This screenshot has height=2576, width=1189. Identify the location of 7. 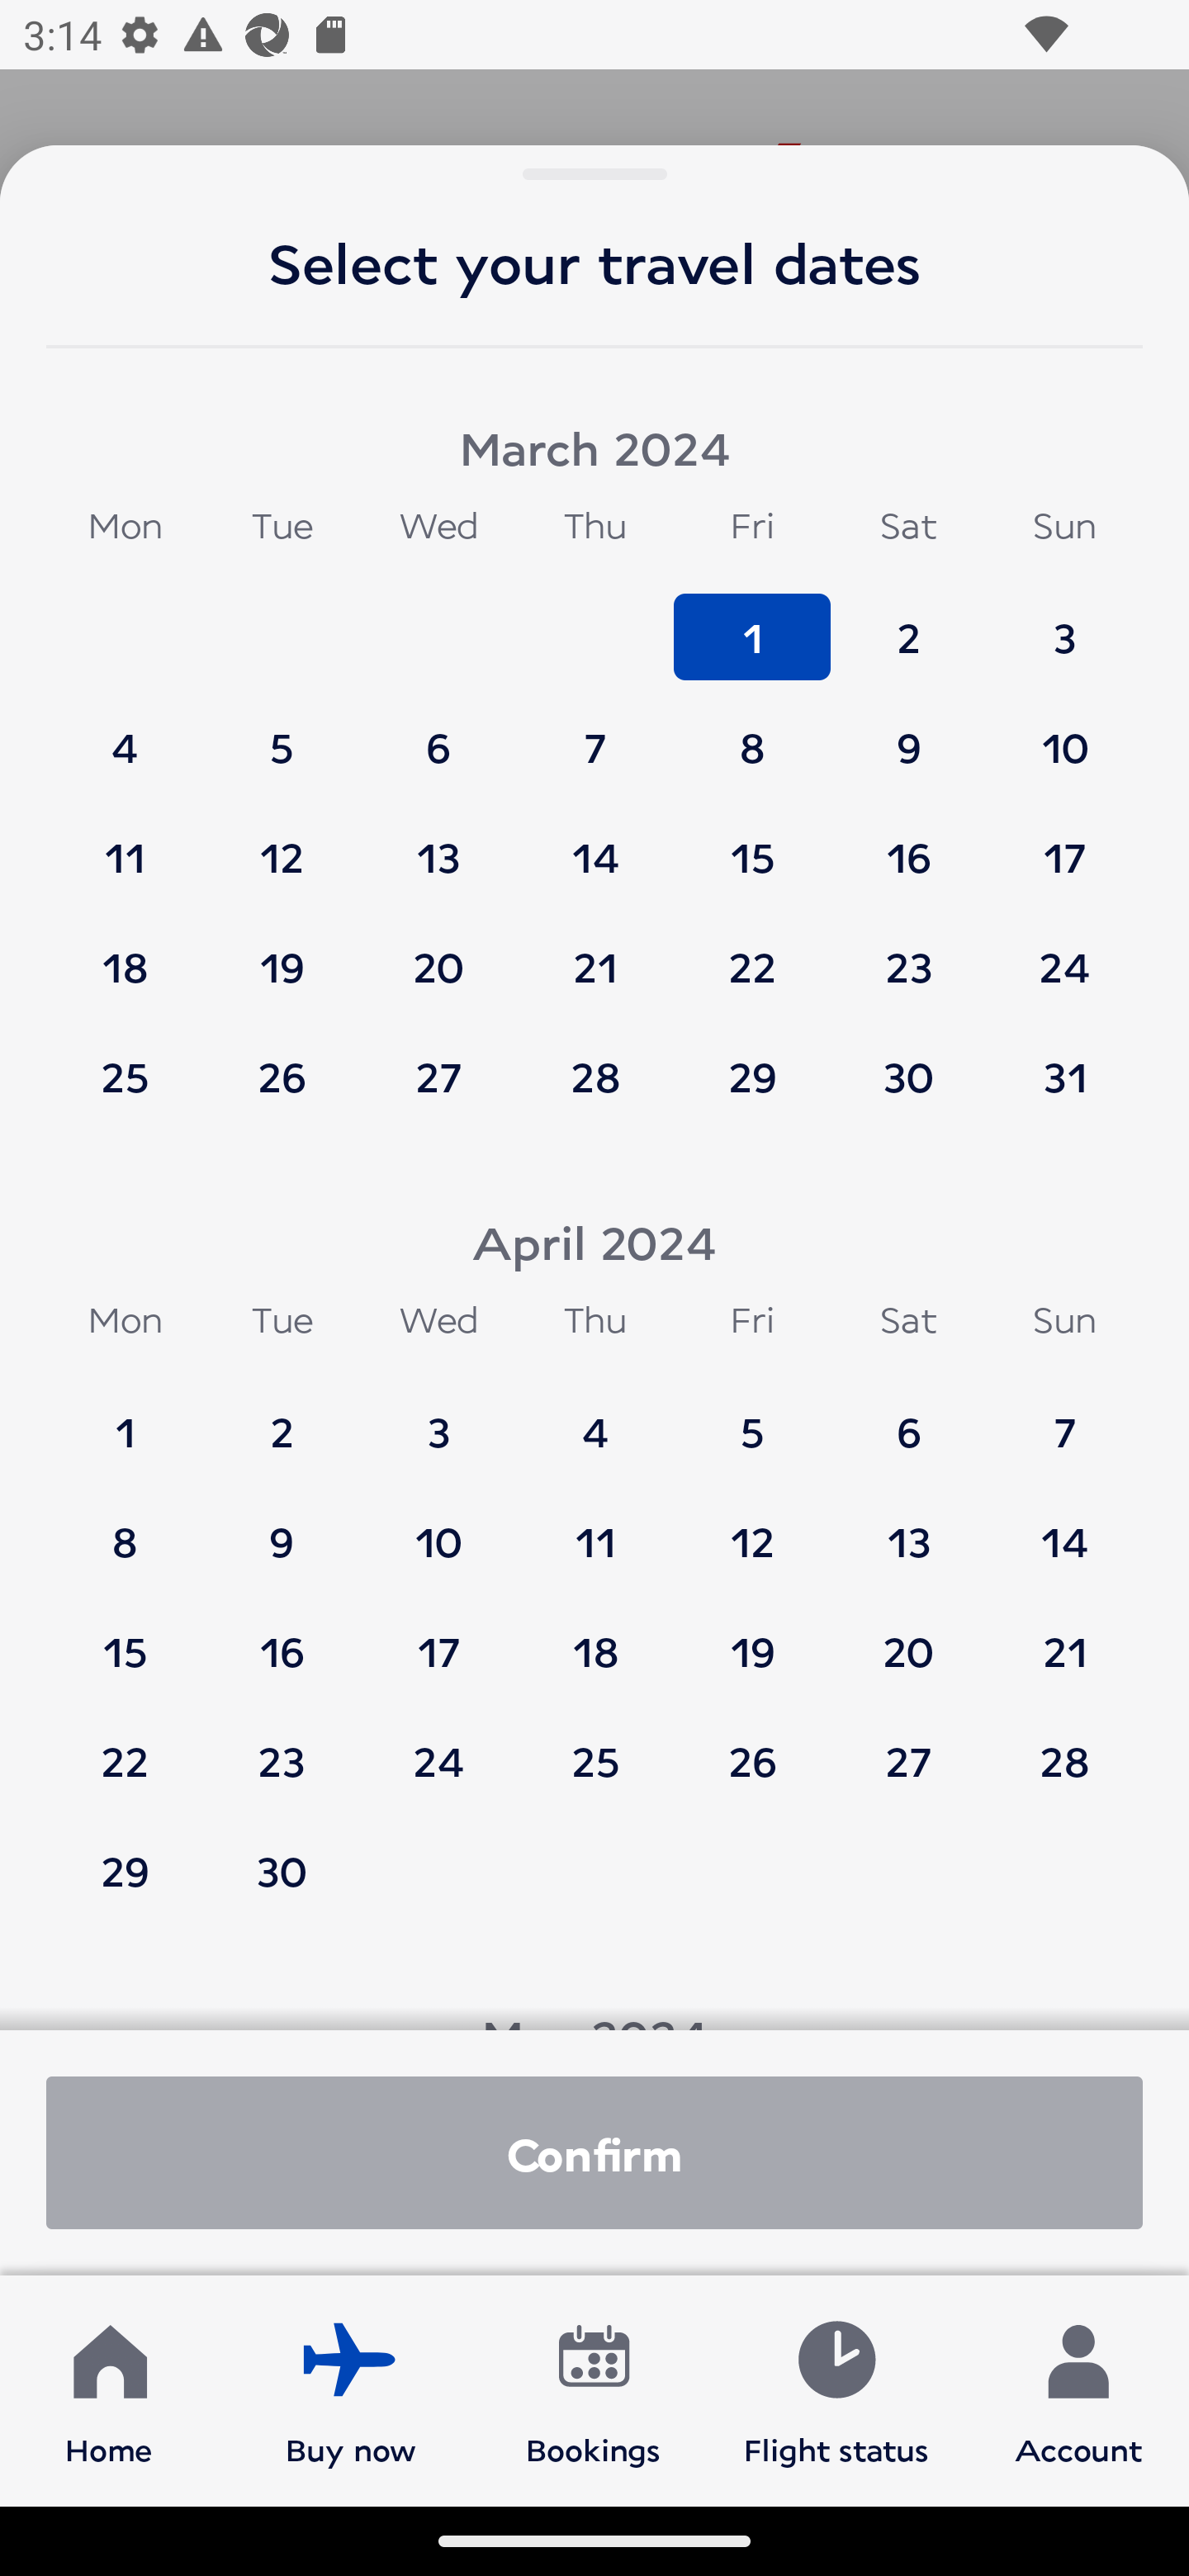
(1064, 1417).